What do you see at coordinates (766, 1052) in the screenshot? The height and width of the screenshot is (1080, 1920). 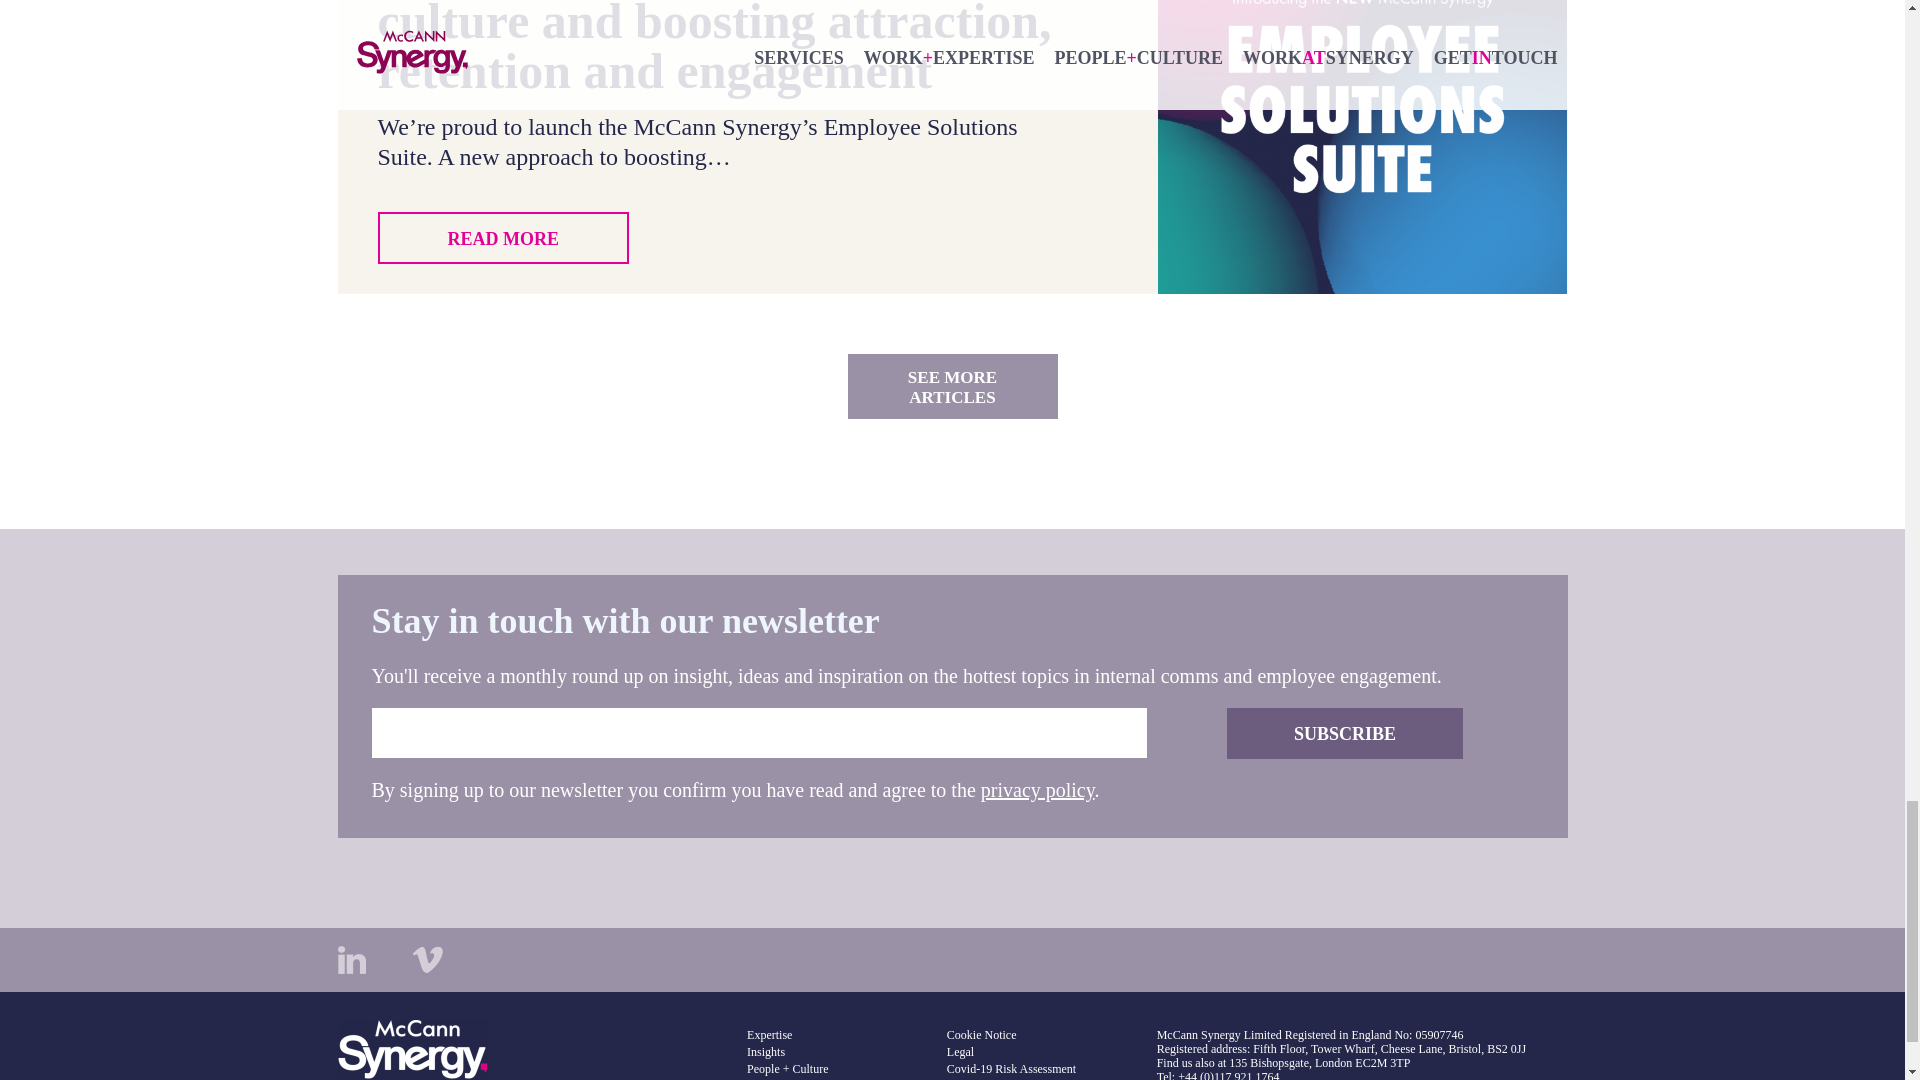 I see `Insights` at bounding box center [766, 1052].